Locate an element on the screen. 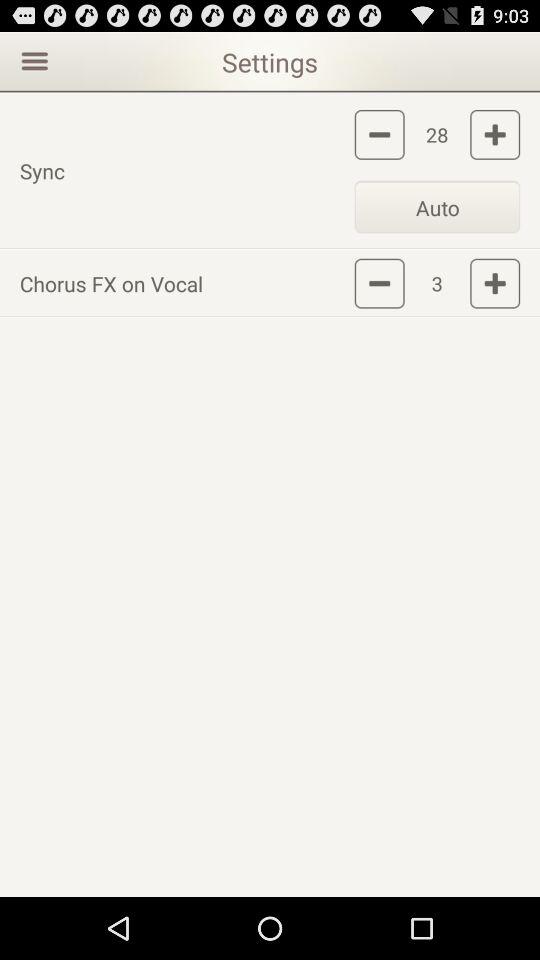 This screenshot has width=540, height=960. choose auto icon is located at coordinates (437, 206).